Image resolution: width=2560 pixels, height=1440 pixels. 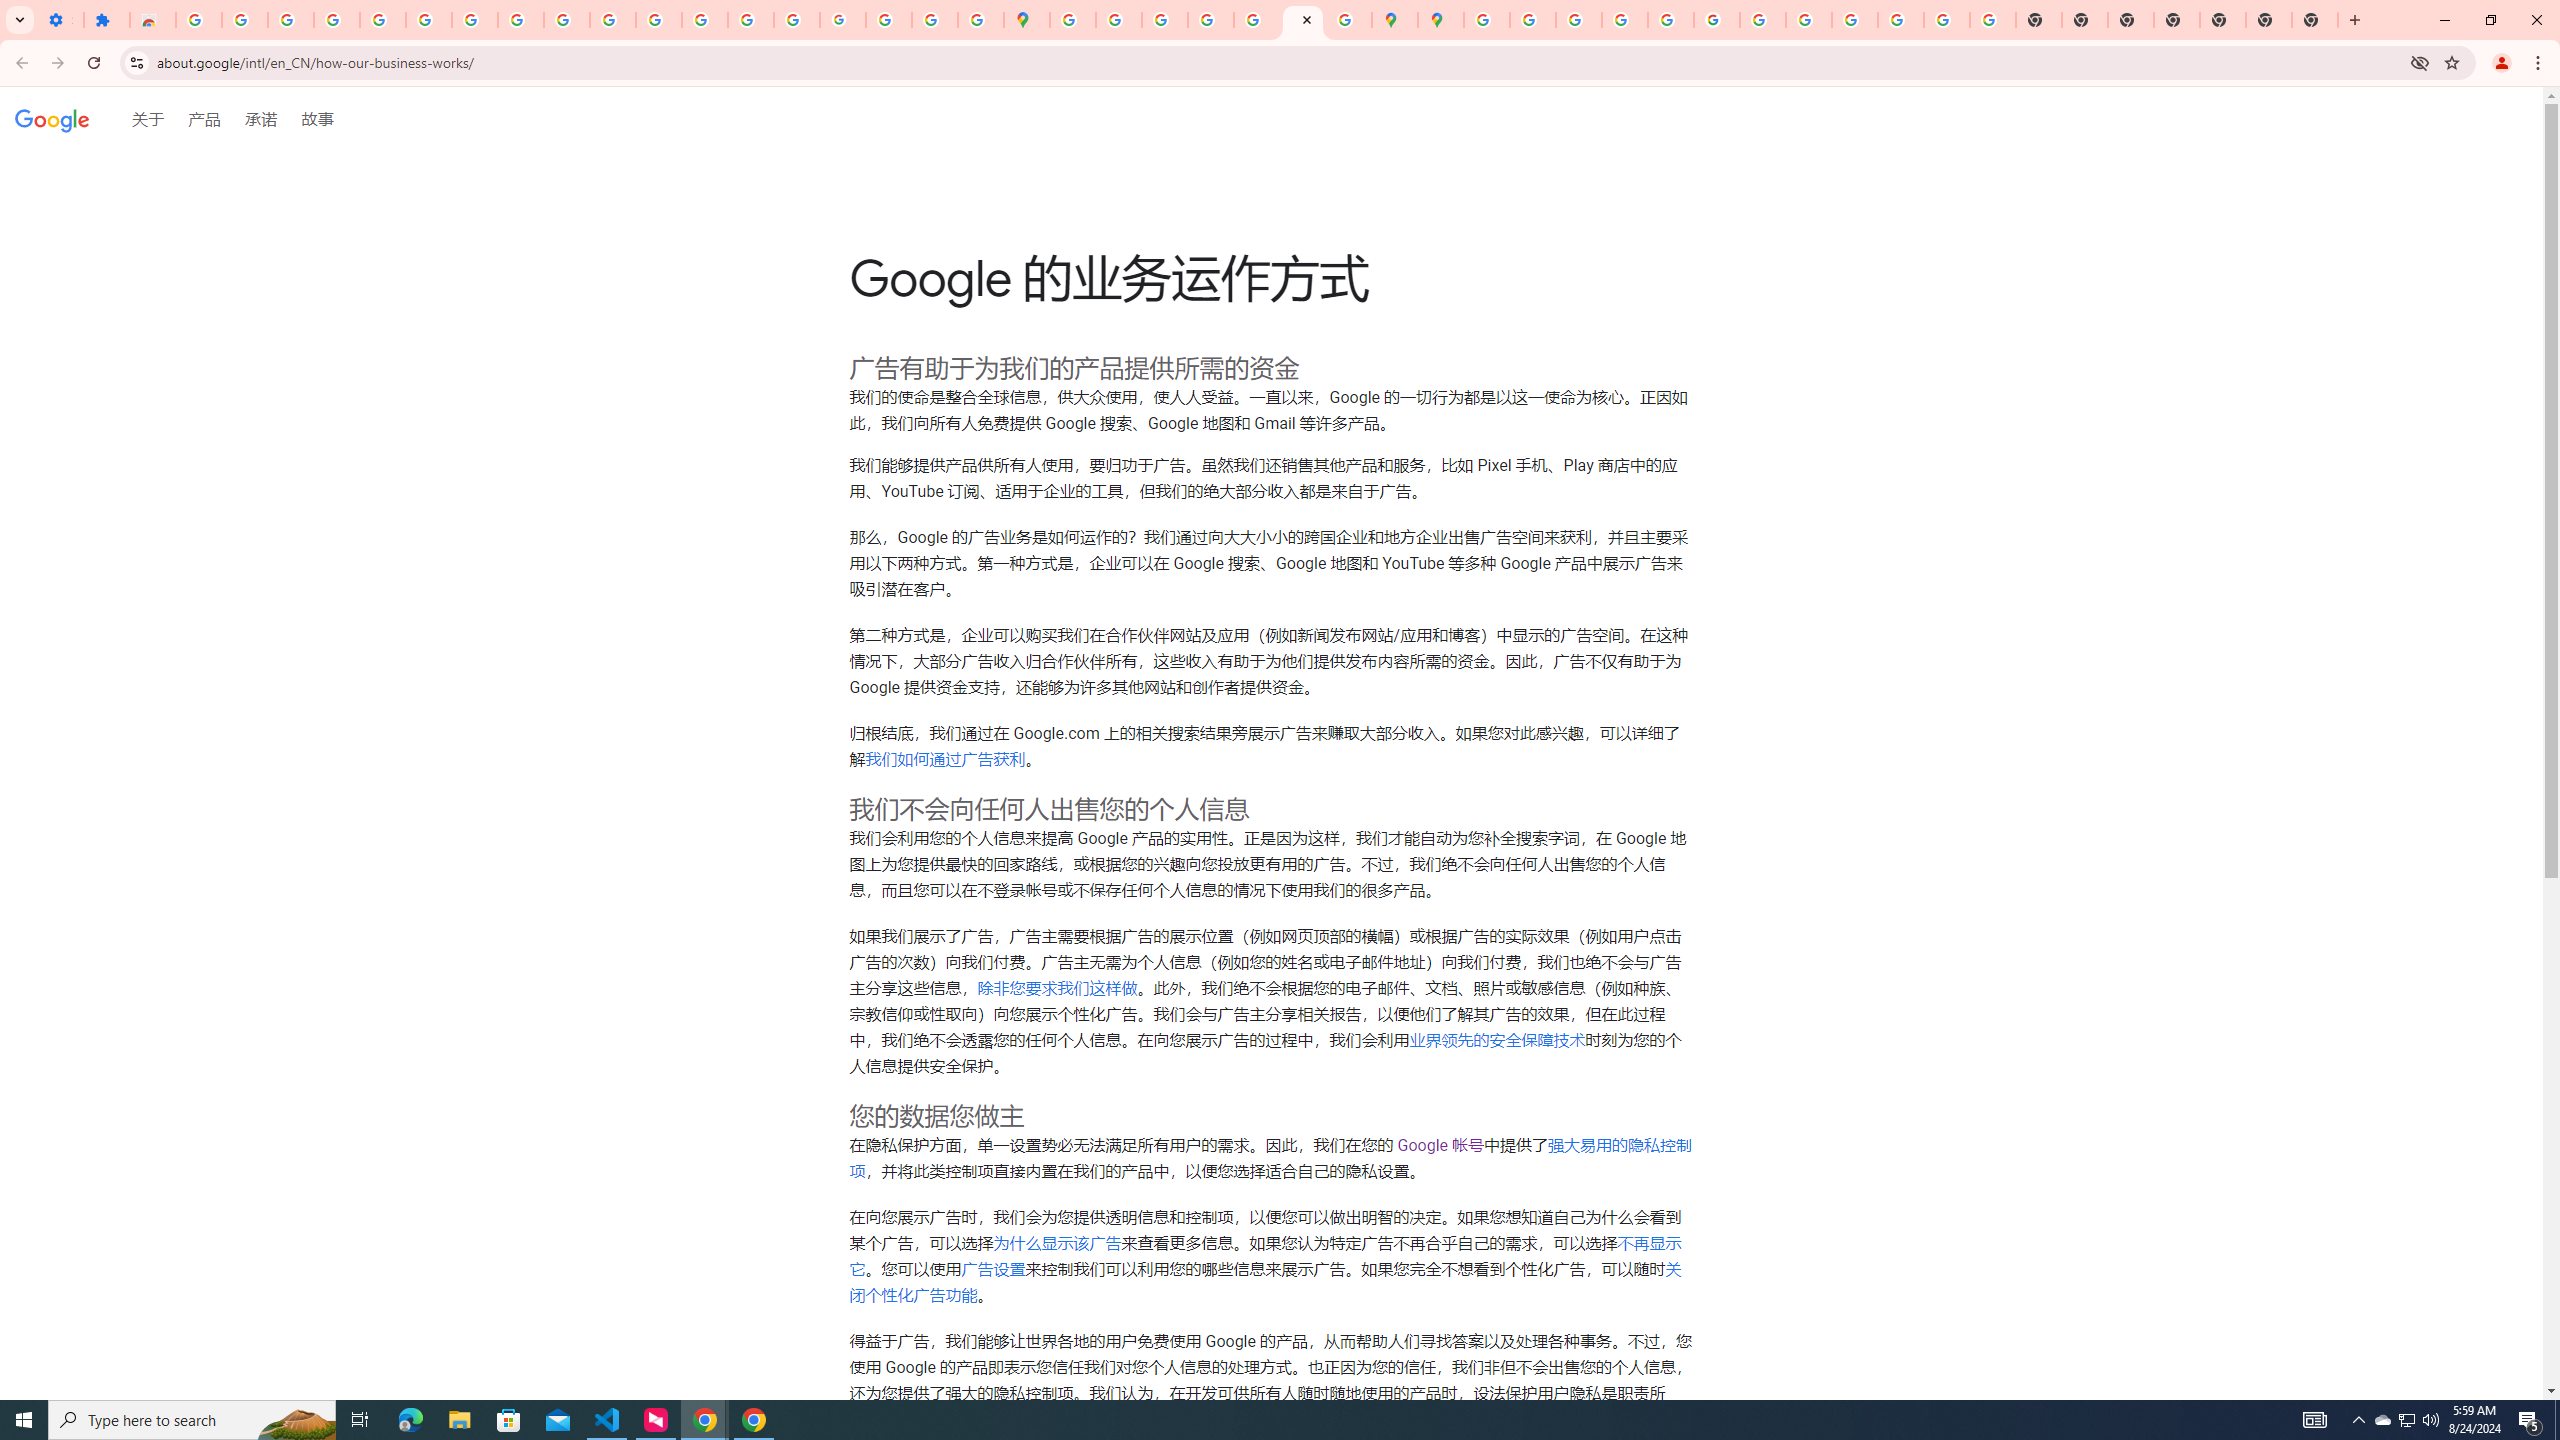 I want to click on Settings - On startup, so click(x=60, y=20).